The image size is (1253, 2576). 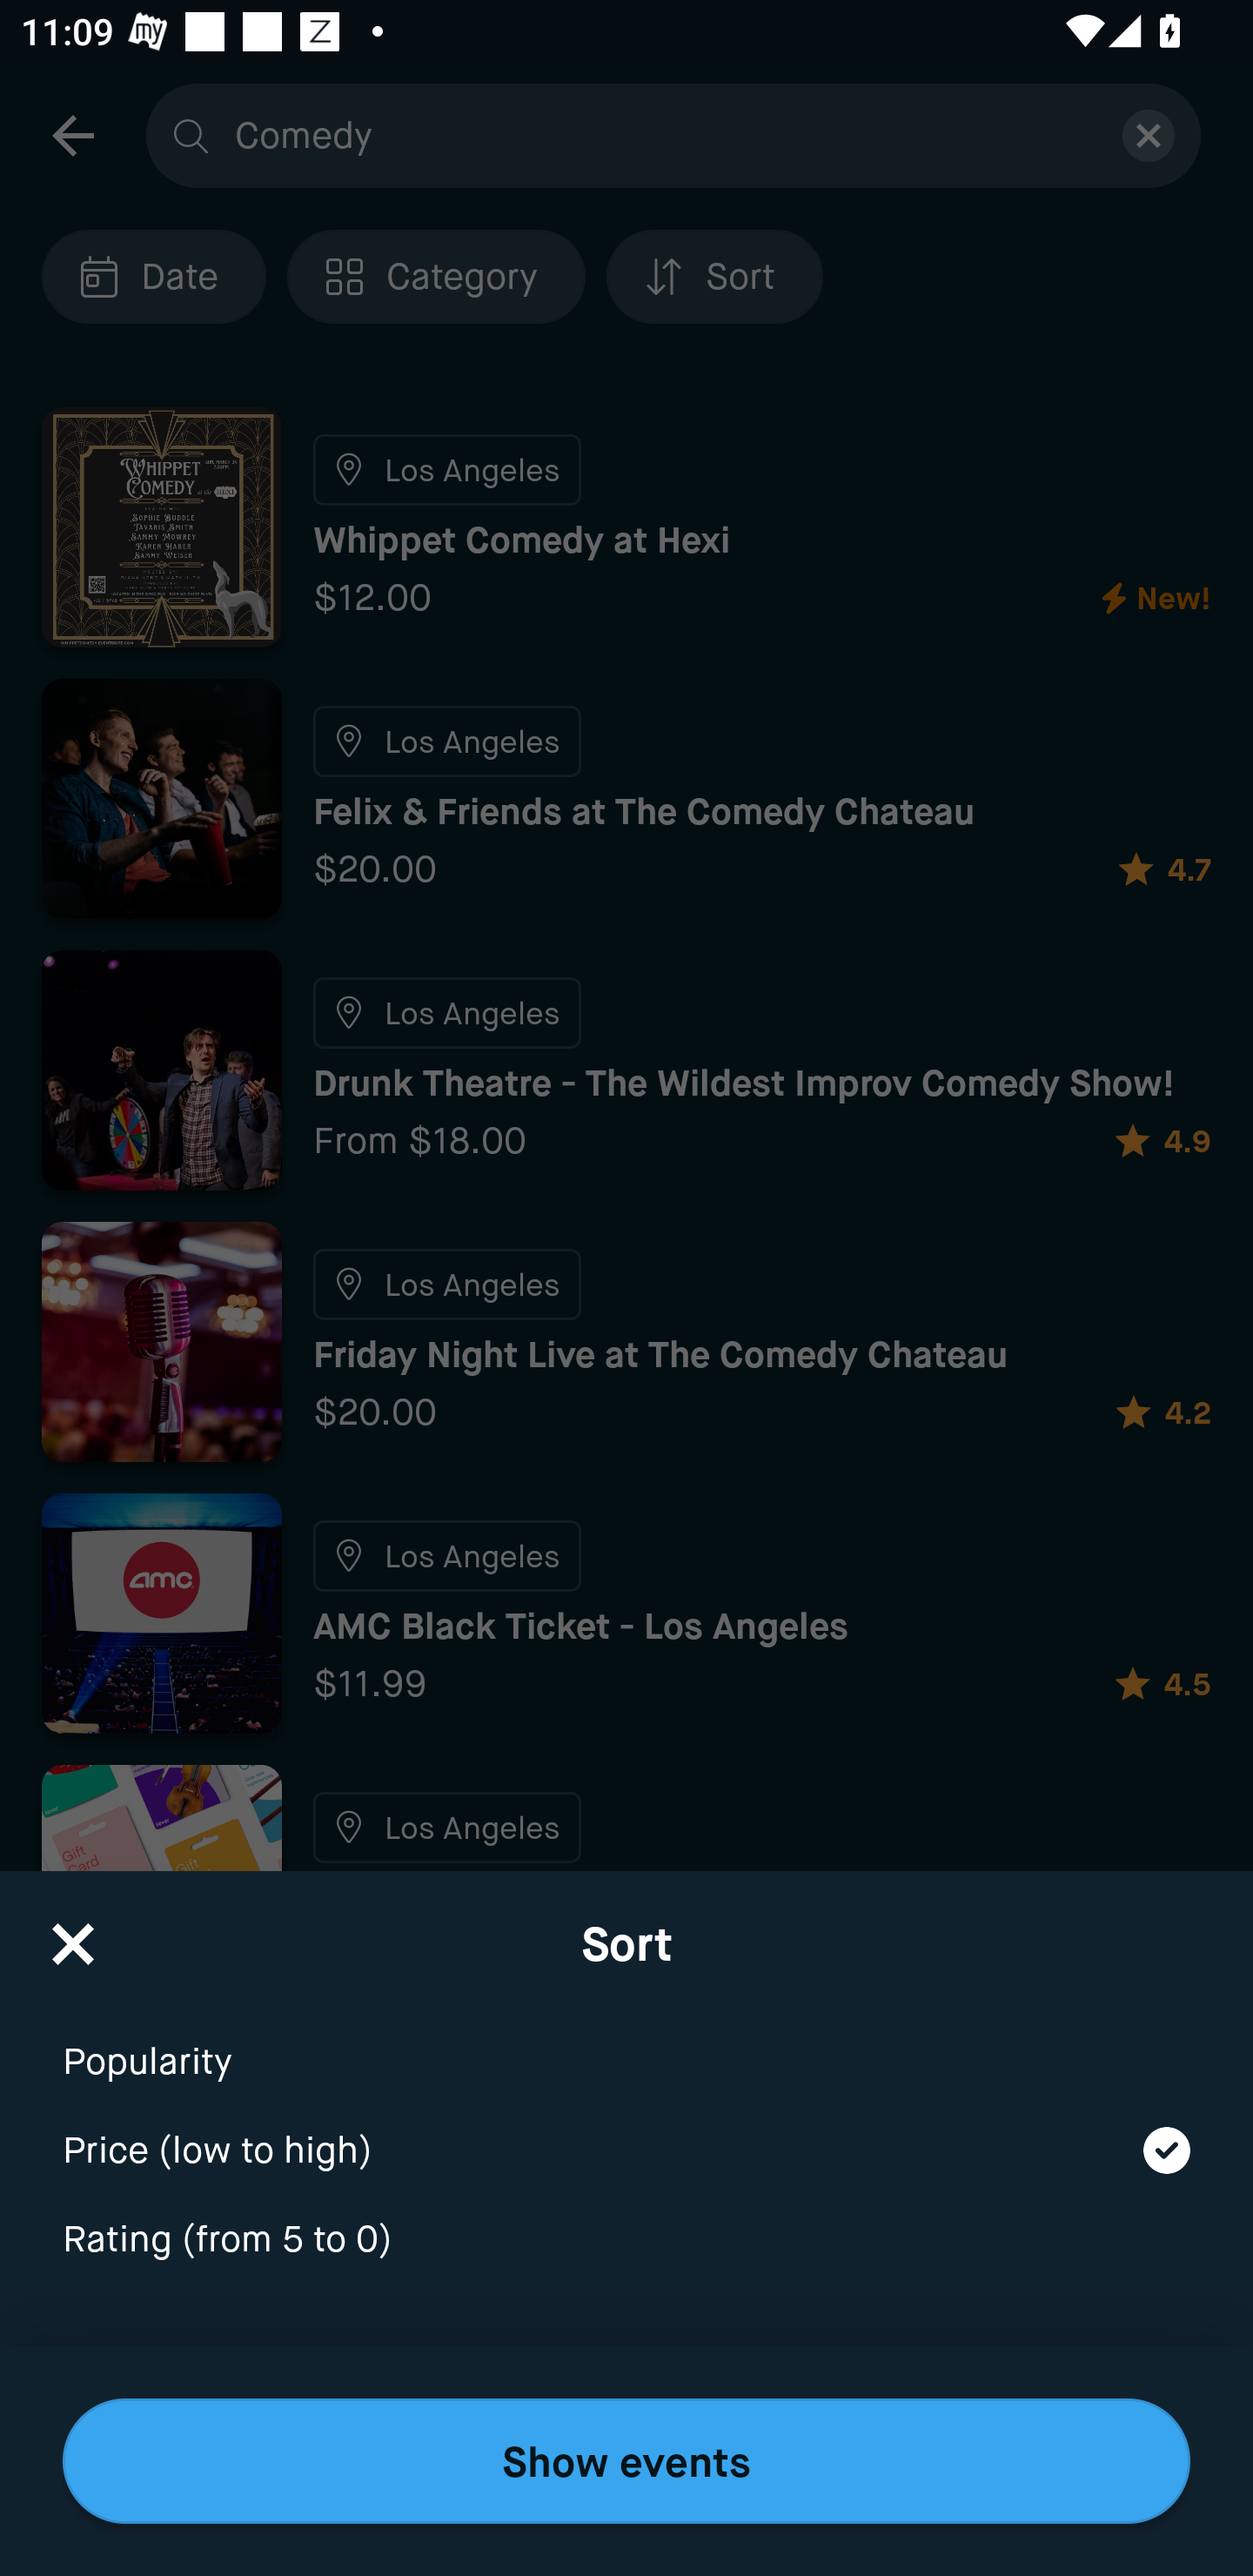 I want to click on Price (low to high) Selected Icon, so click(x=626, y=2131).